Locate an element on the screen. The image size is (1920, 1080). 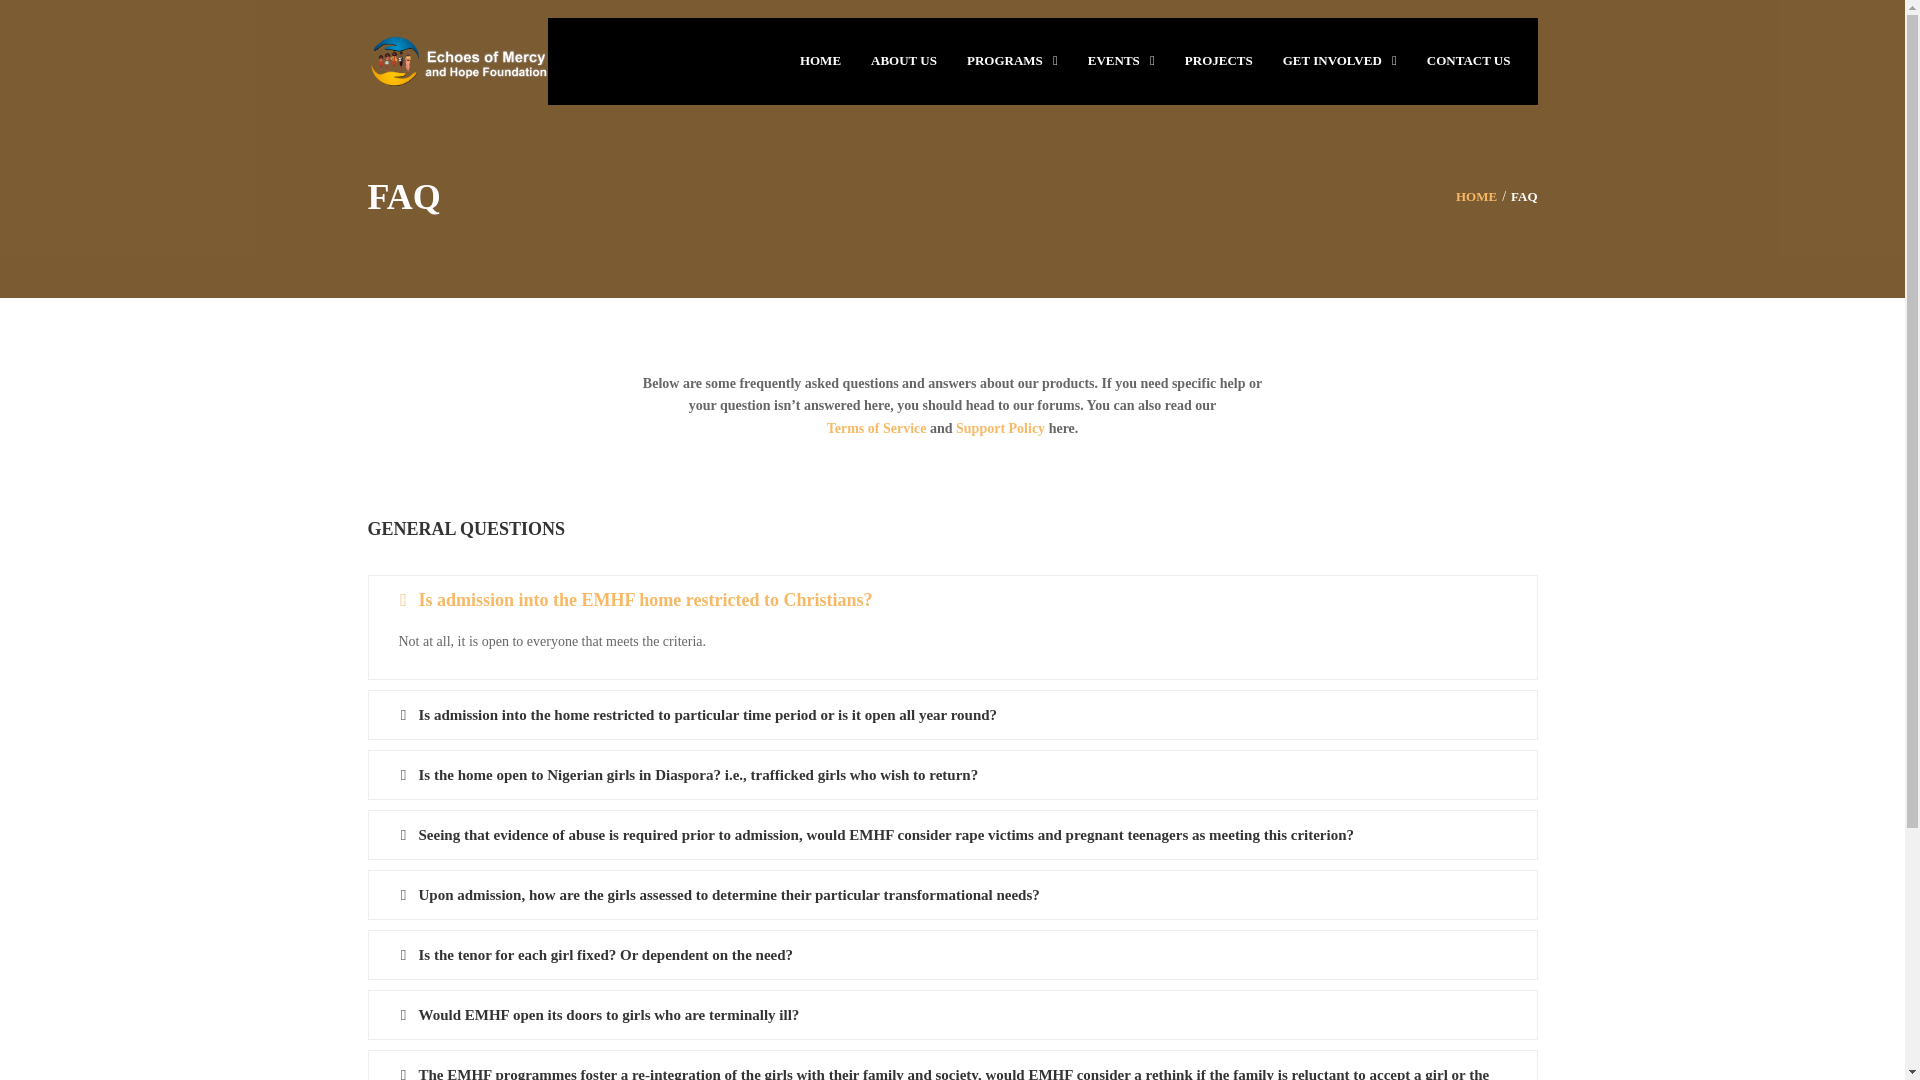
Is admission into the EMHF home restricted to Christians? is located at coordinates (952, 600).